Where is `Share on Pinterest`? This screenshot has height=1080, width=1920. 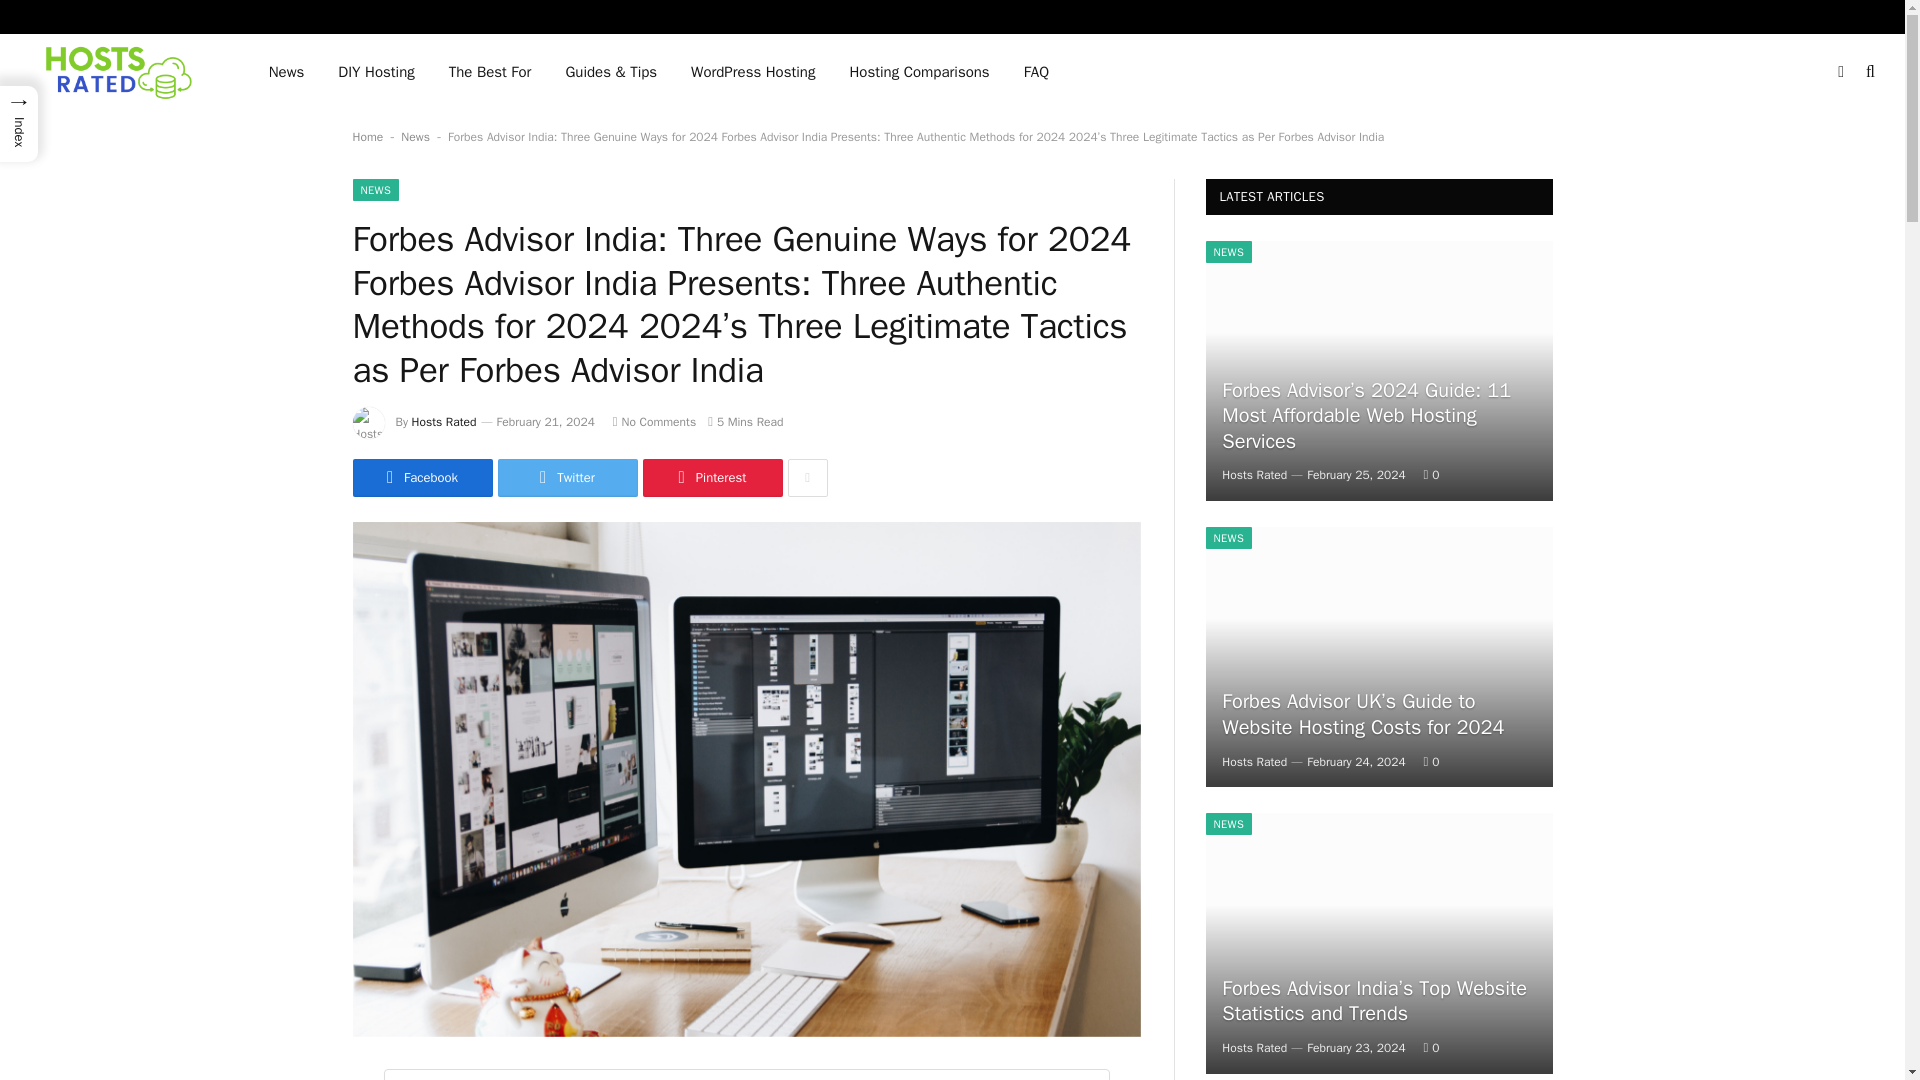
Share on Pinterest is located at coordinates (711, 478).